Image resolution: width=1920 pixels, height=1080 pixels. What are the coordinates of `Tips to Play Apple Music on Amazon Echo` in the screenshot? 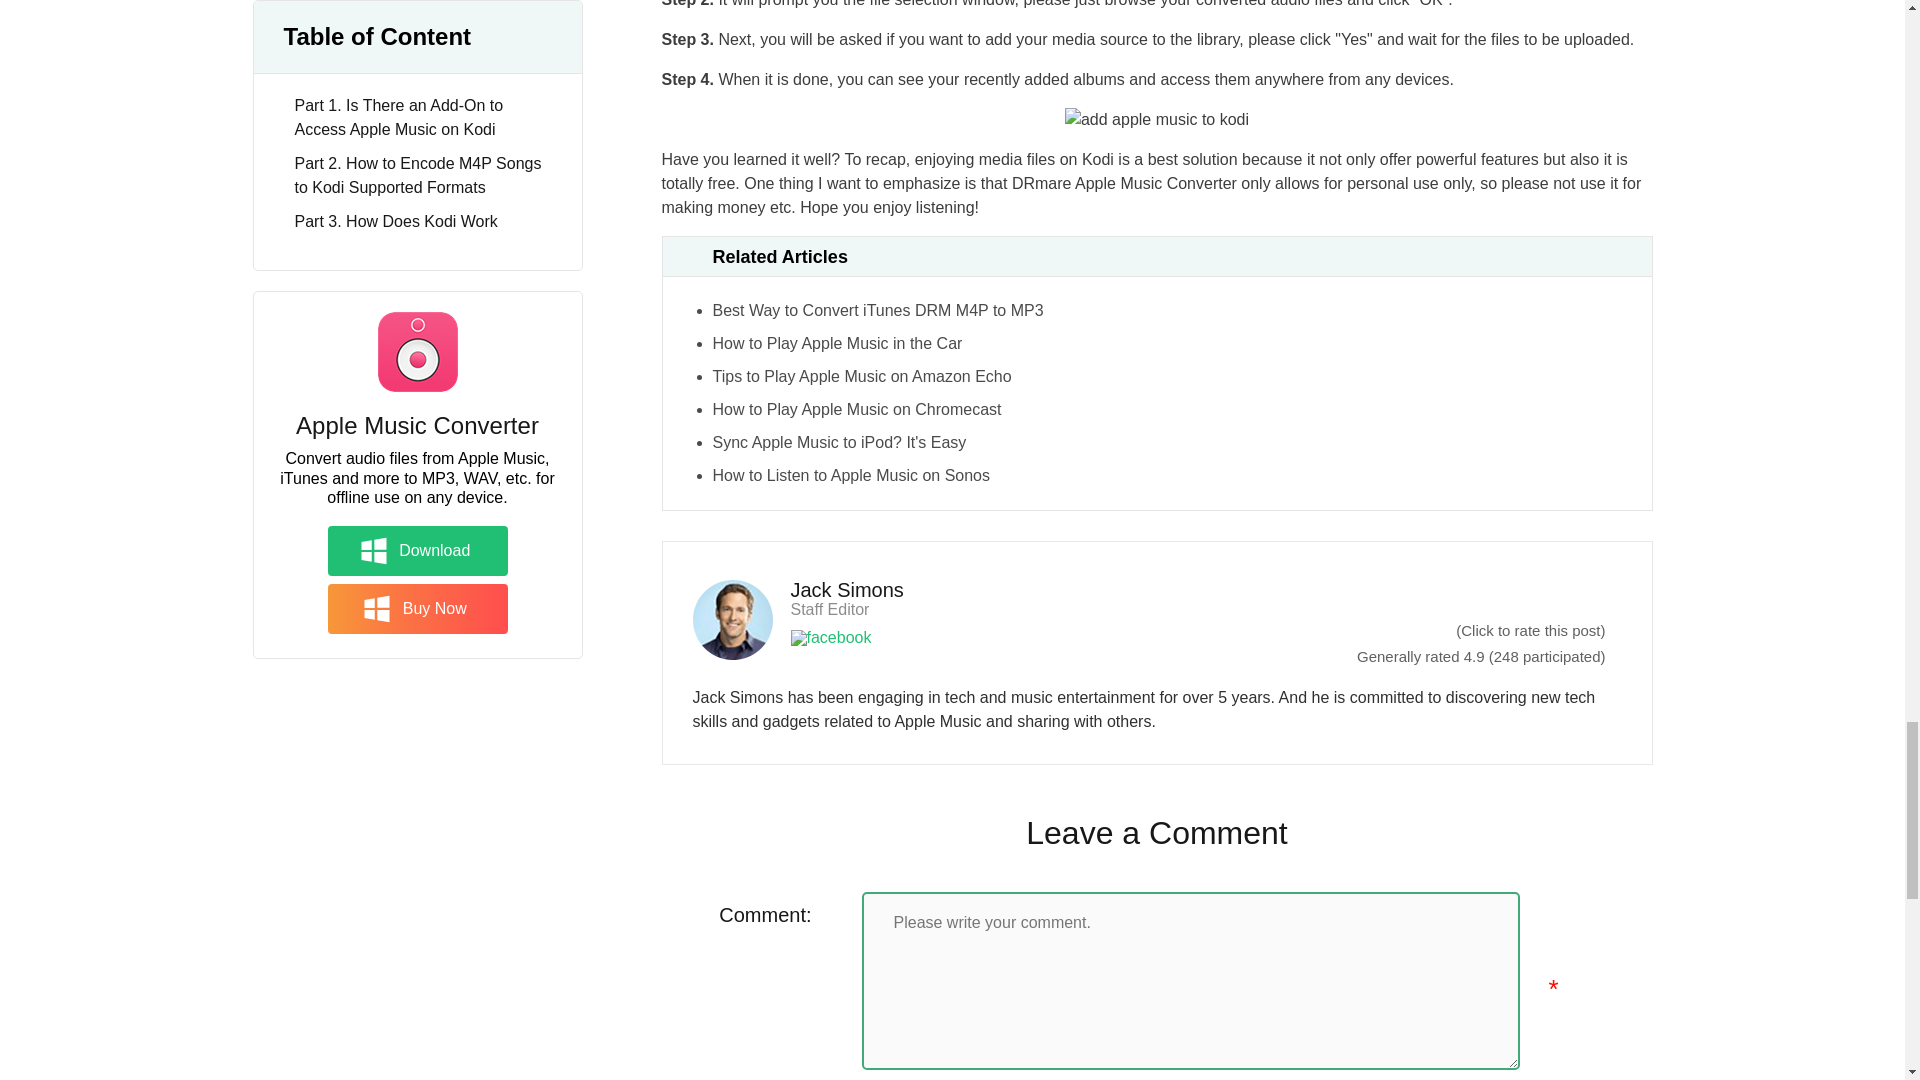 It's located at (862, 376).